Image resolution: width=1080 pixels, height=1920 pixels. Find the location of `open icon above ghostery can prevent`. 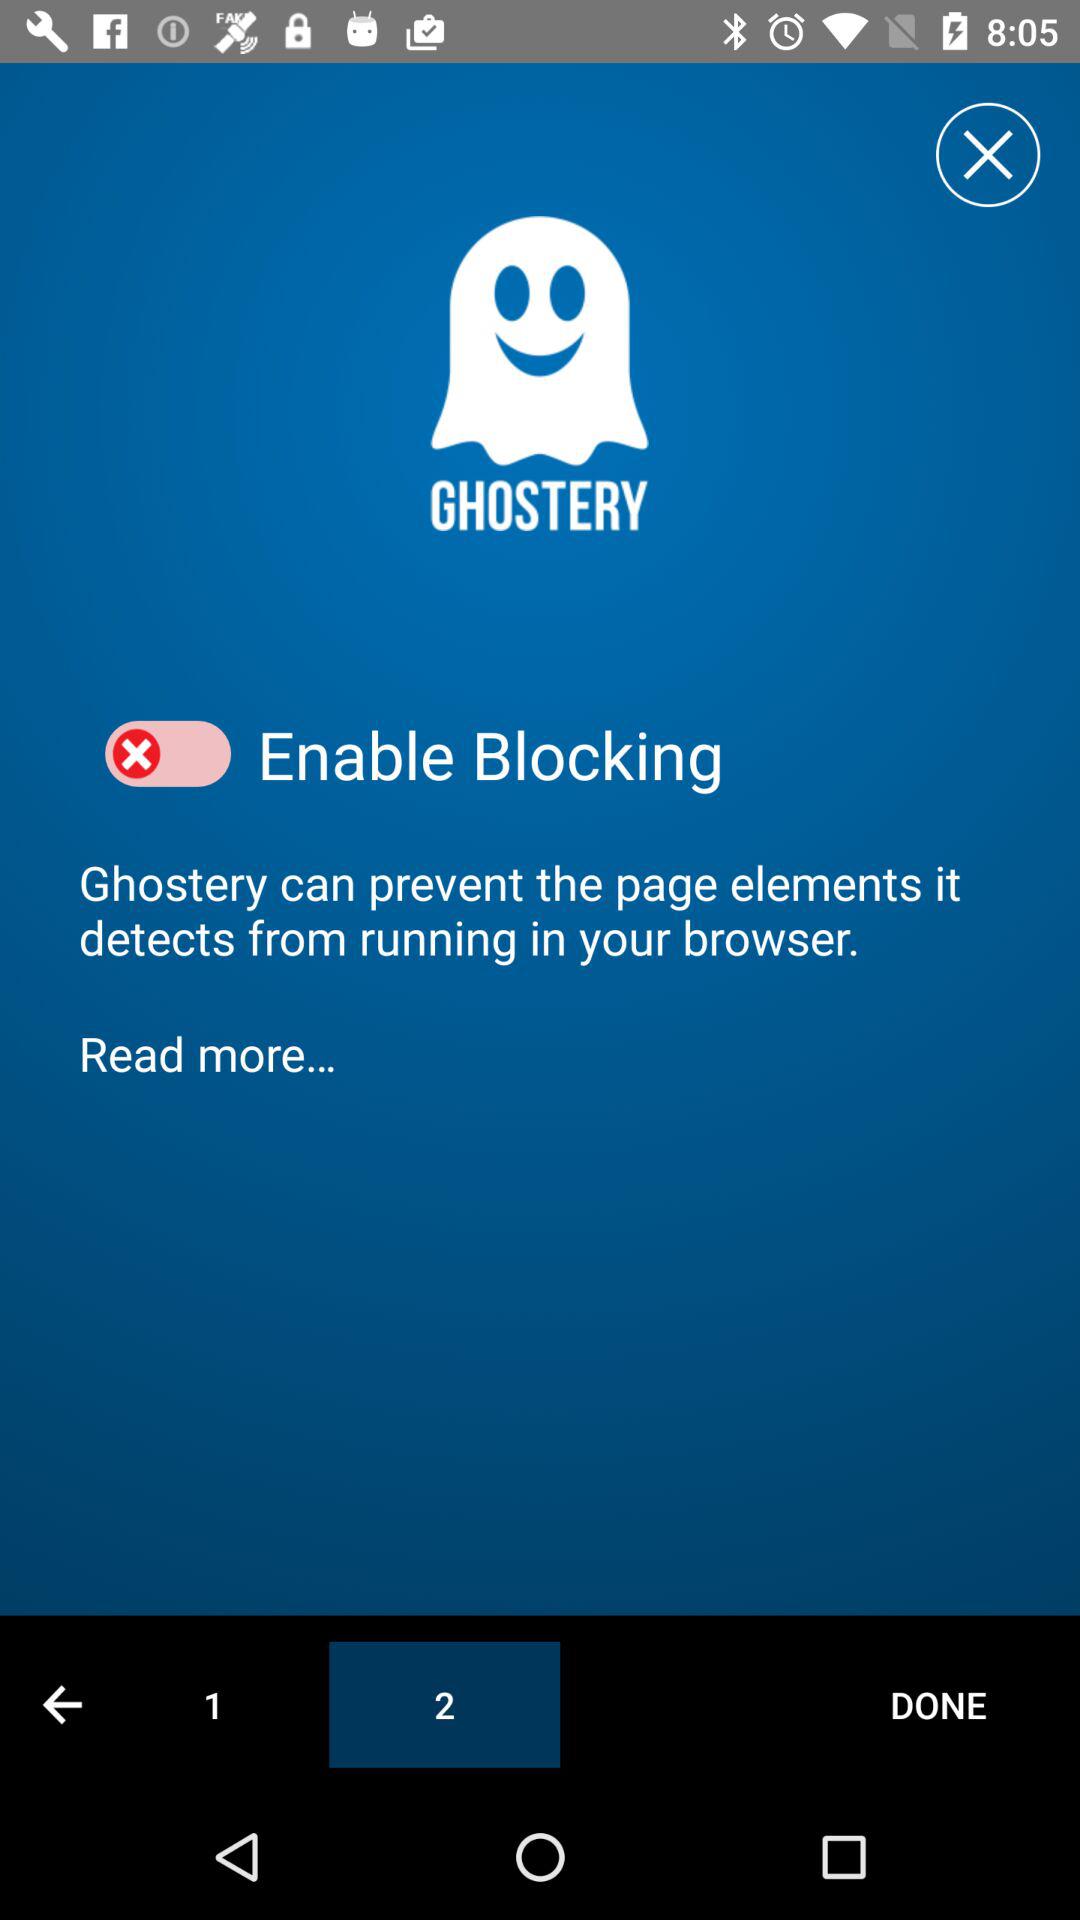

open icon above ghostery can prevent is located at coordinates (168, 754).